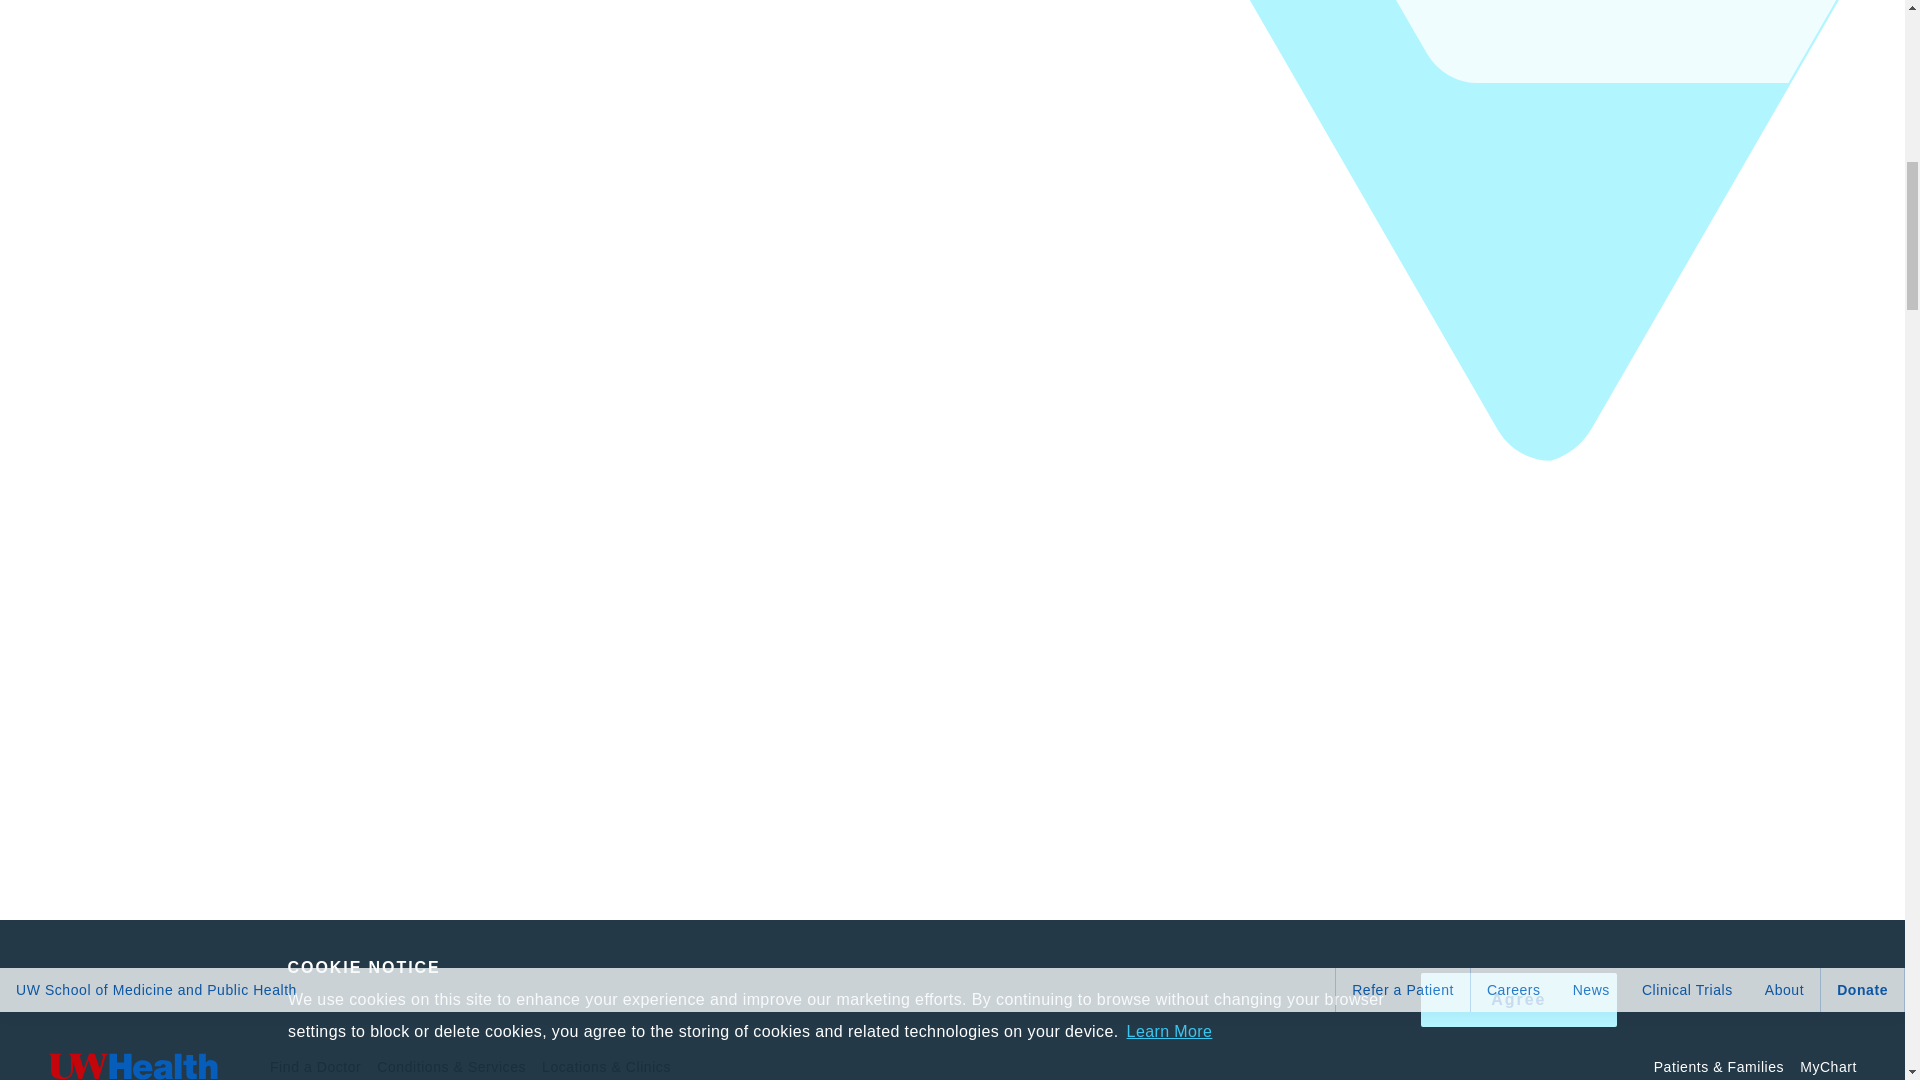 The height and width of the screenshot is (1080, 1920). Describe the element at coordinates (1784, 989) in the screenshot. I see `About` at that location.